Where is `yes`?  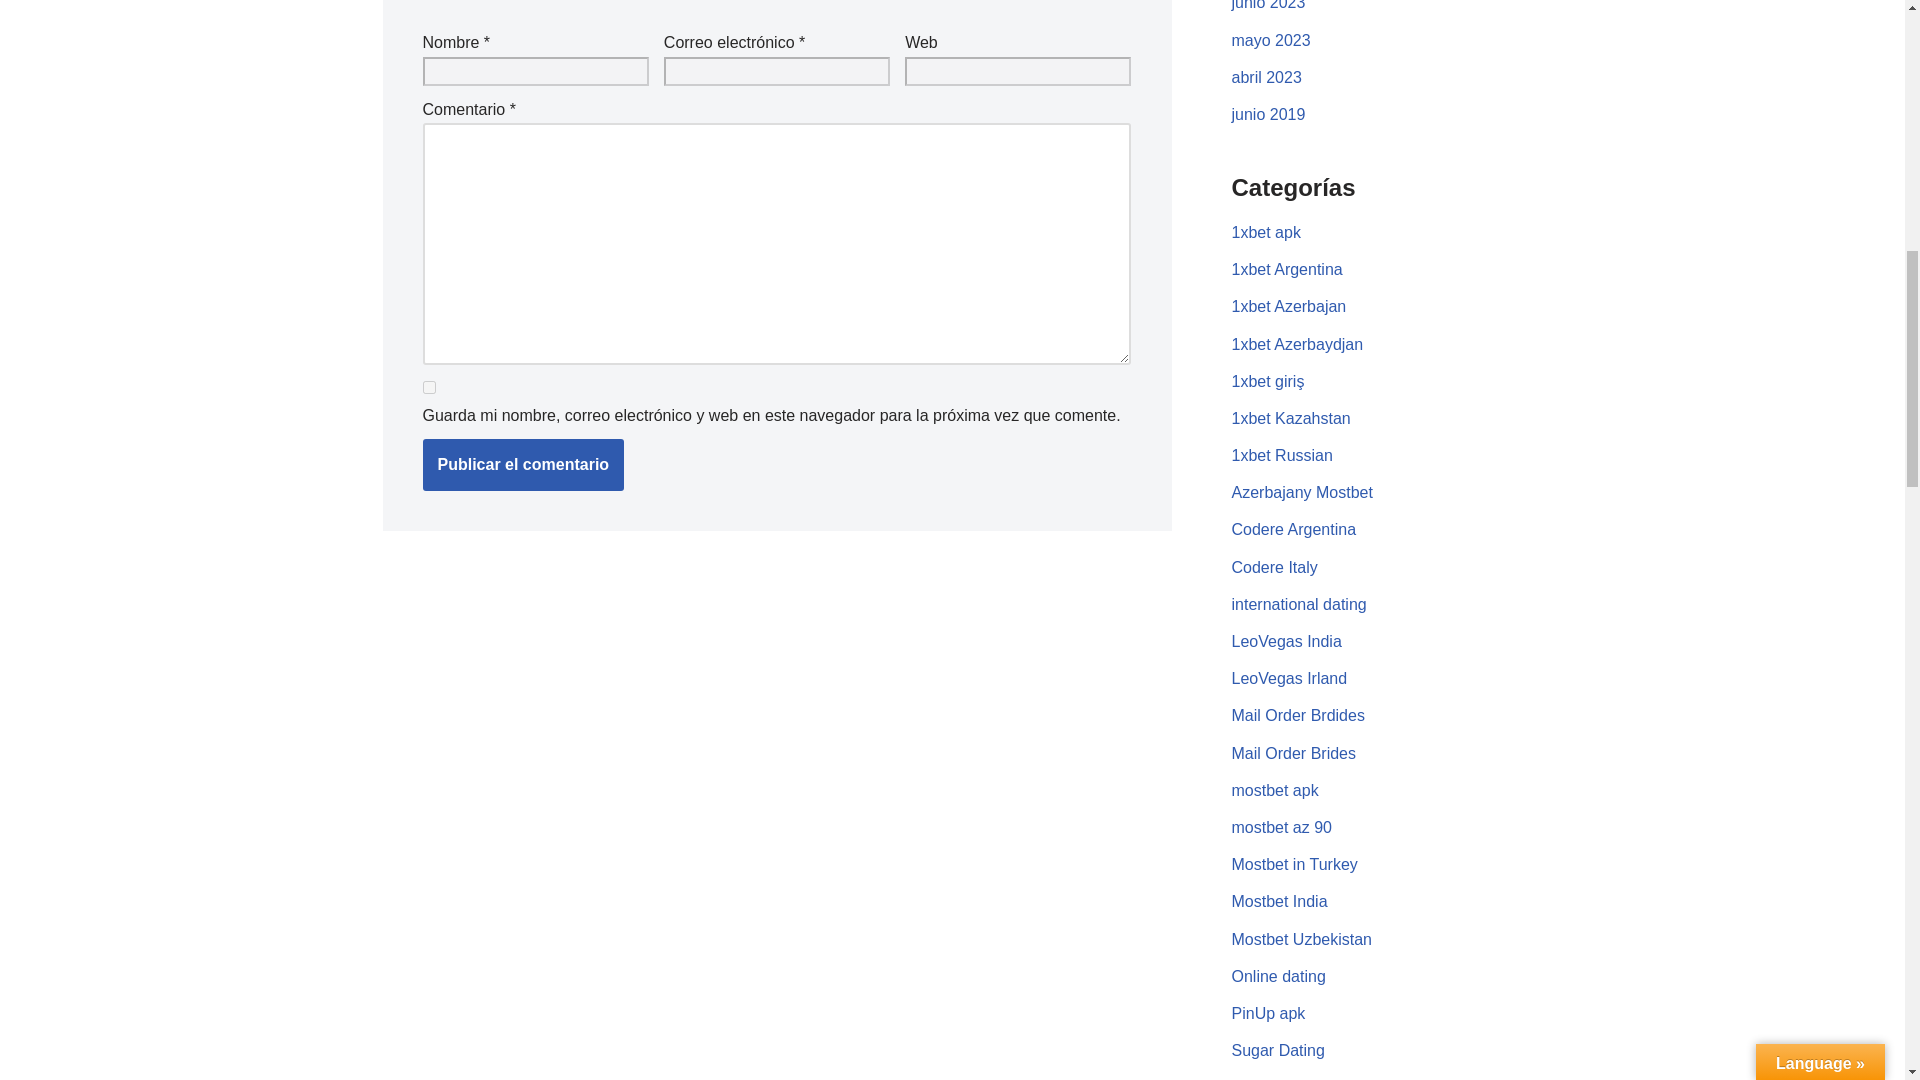 yes is located at coordinates (428, 388).